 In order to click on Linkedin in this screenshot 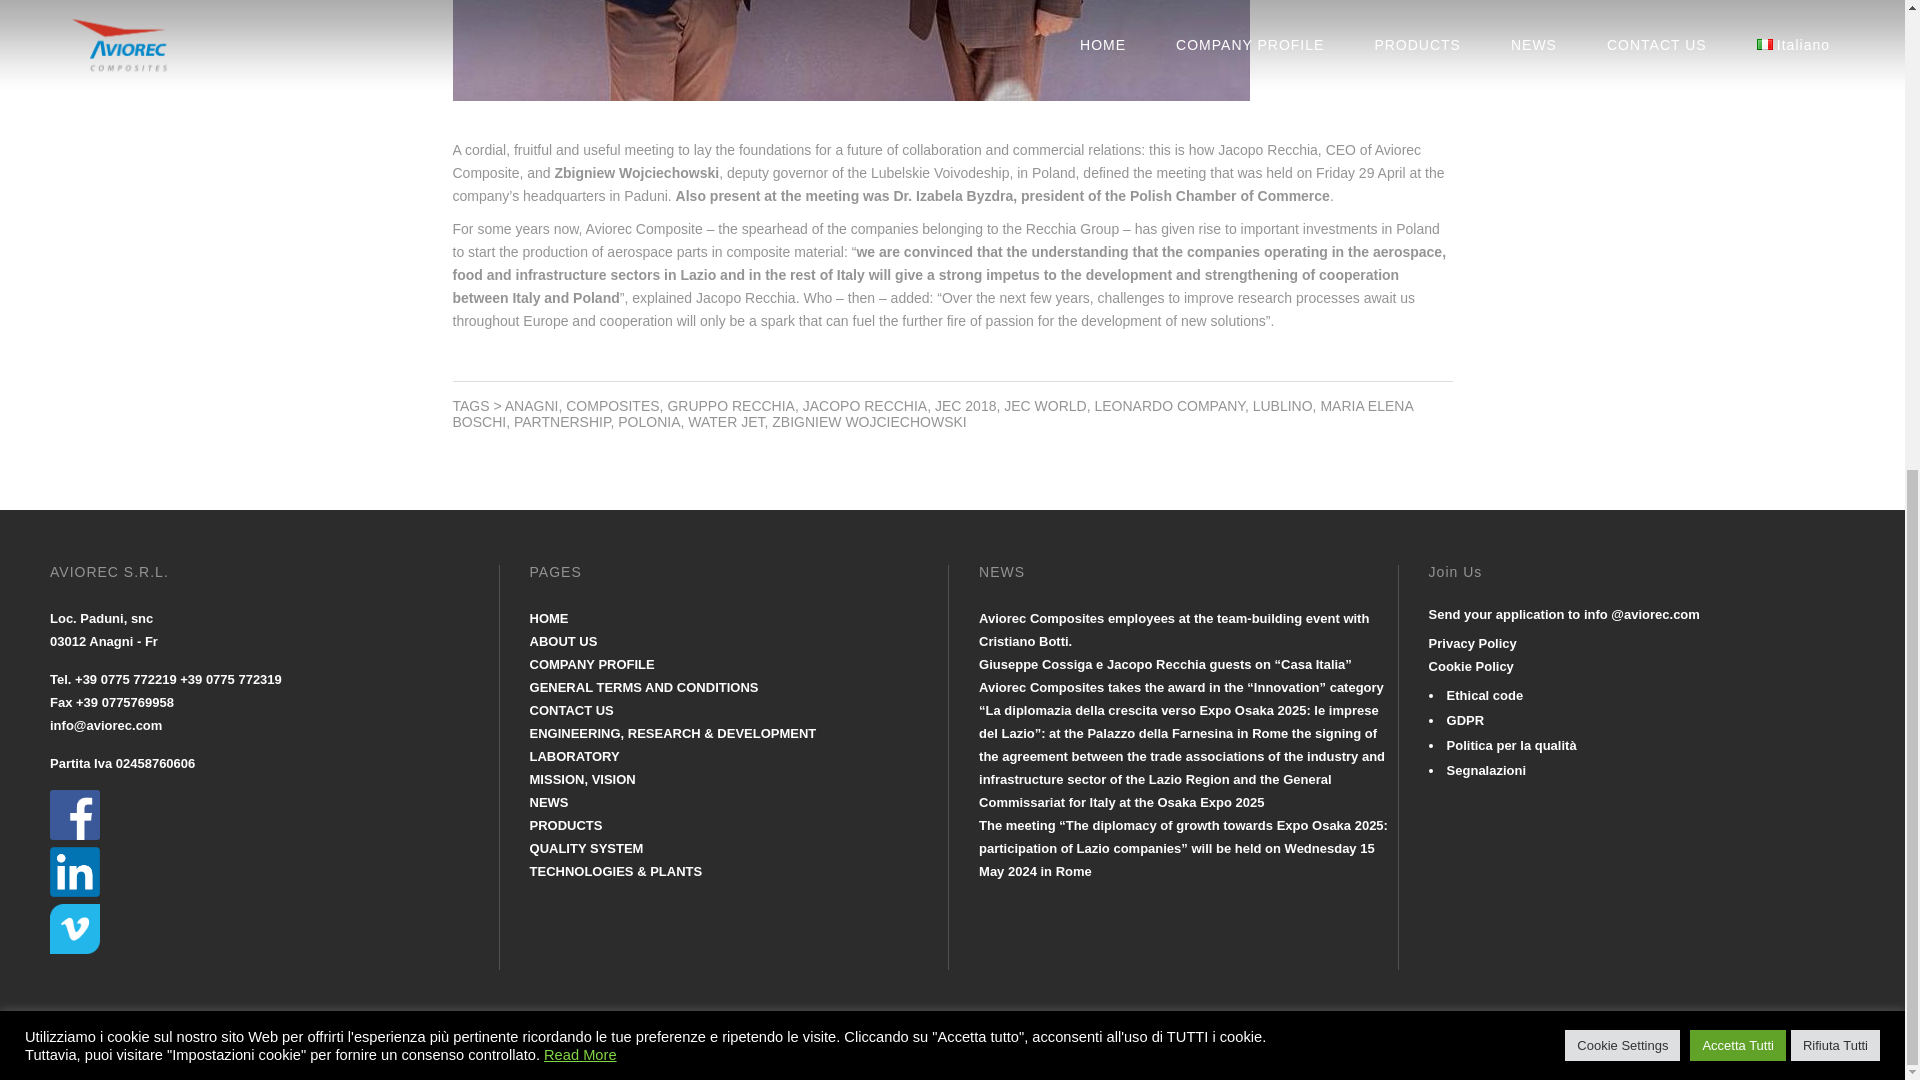, I will do `click(74, 948)`.